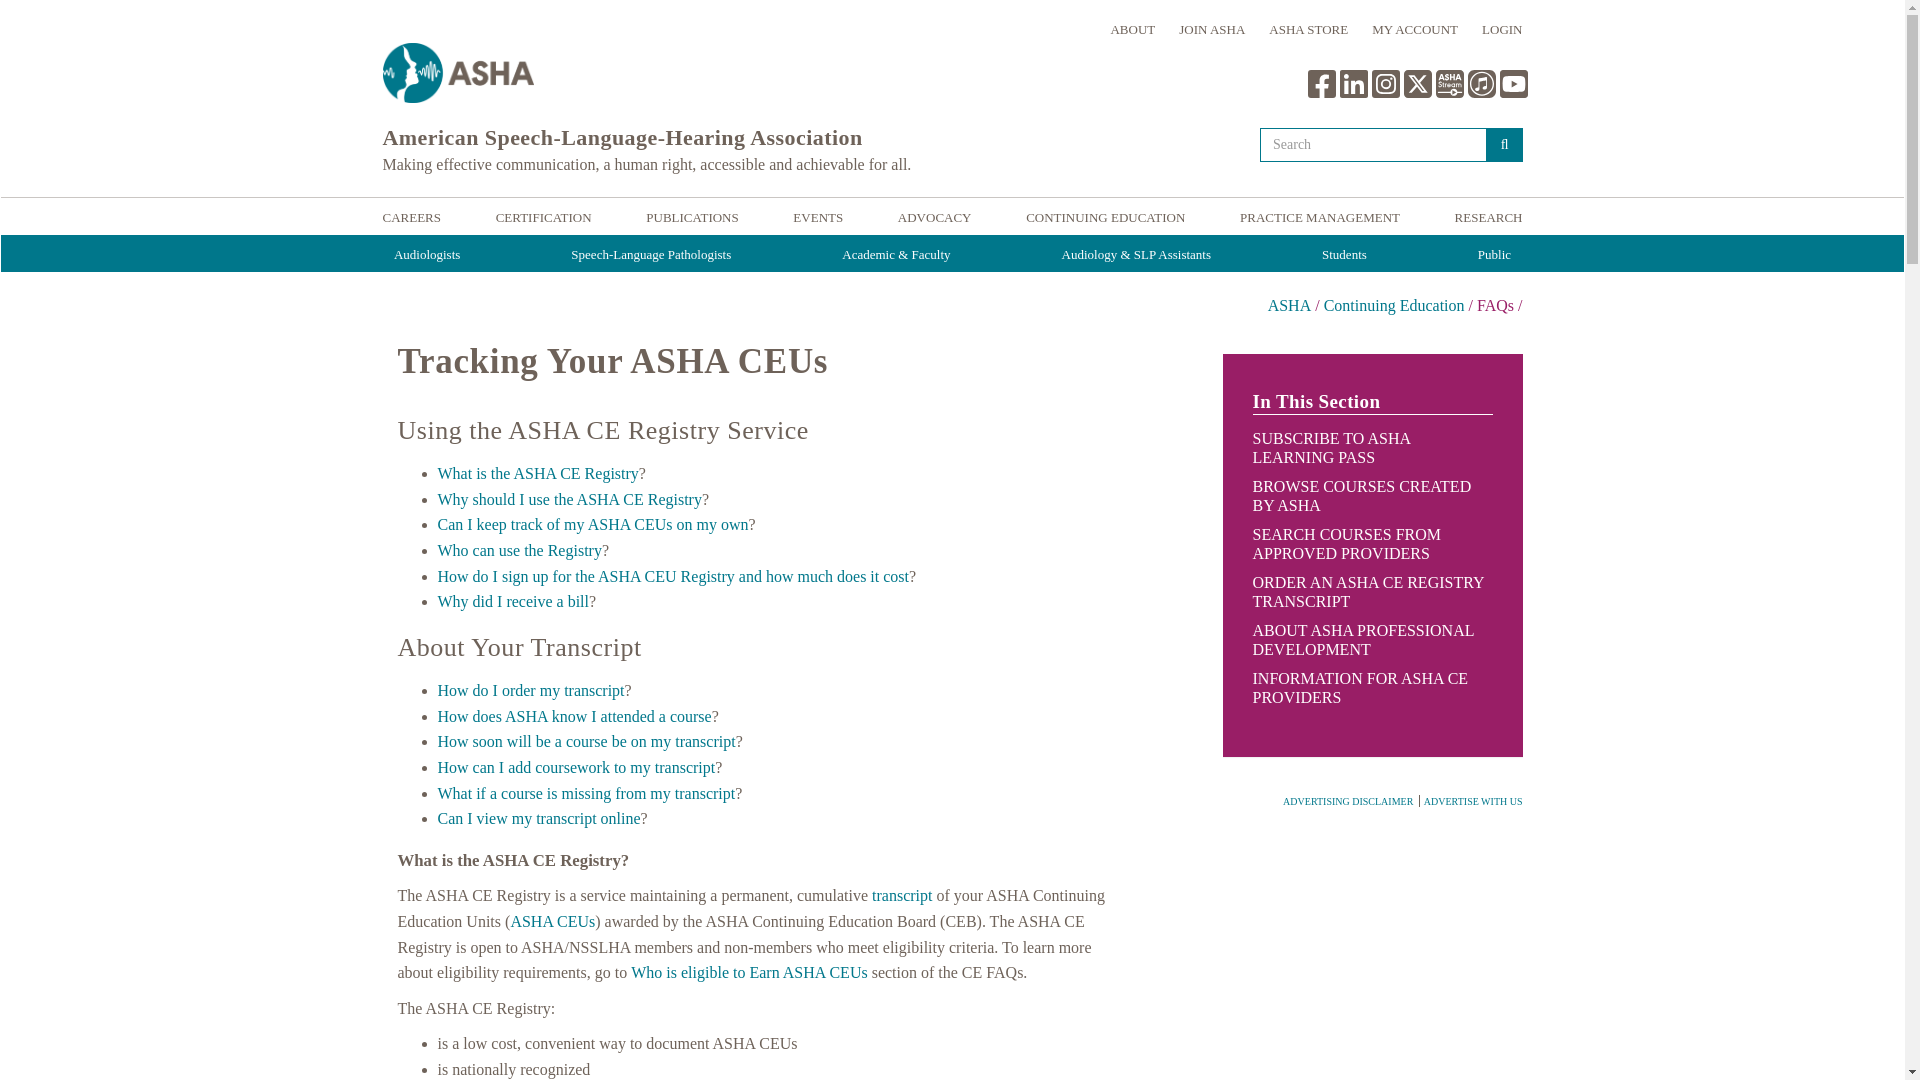  What do you see at coordinates (934, 216) in the screenshot?
I see `Advocacy` at bounding box center [934, 216].